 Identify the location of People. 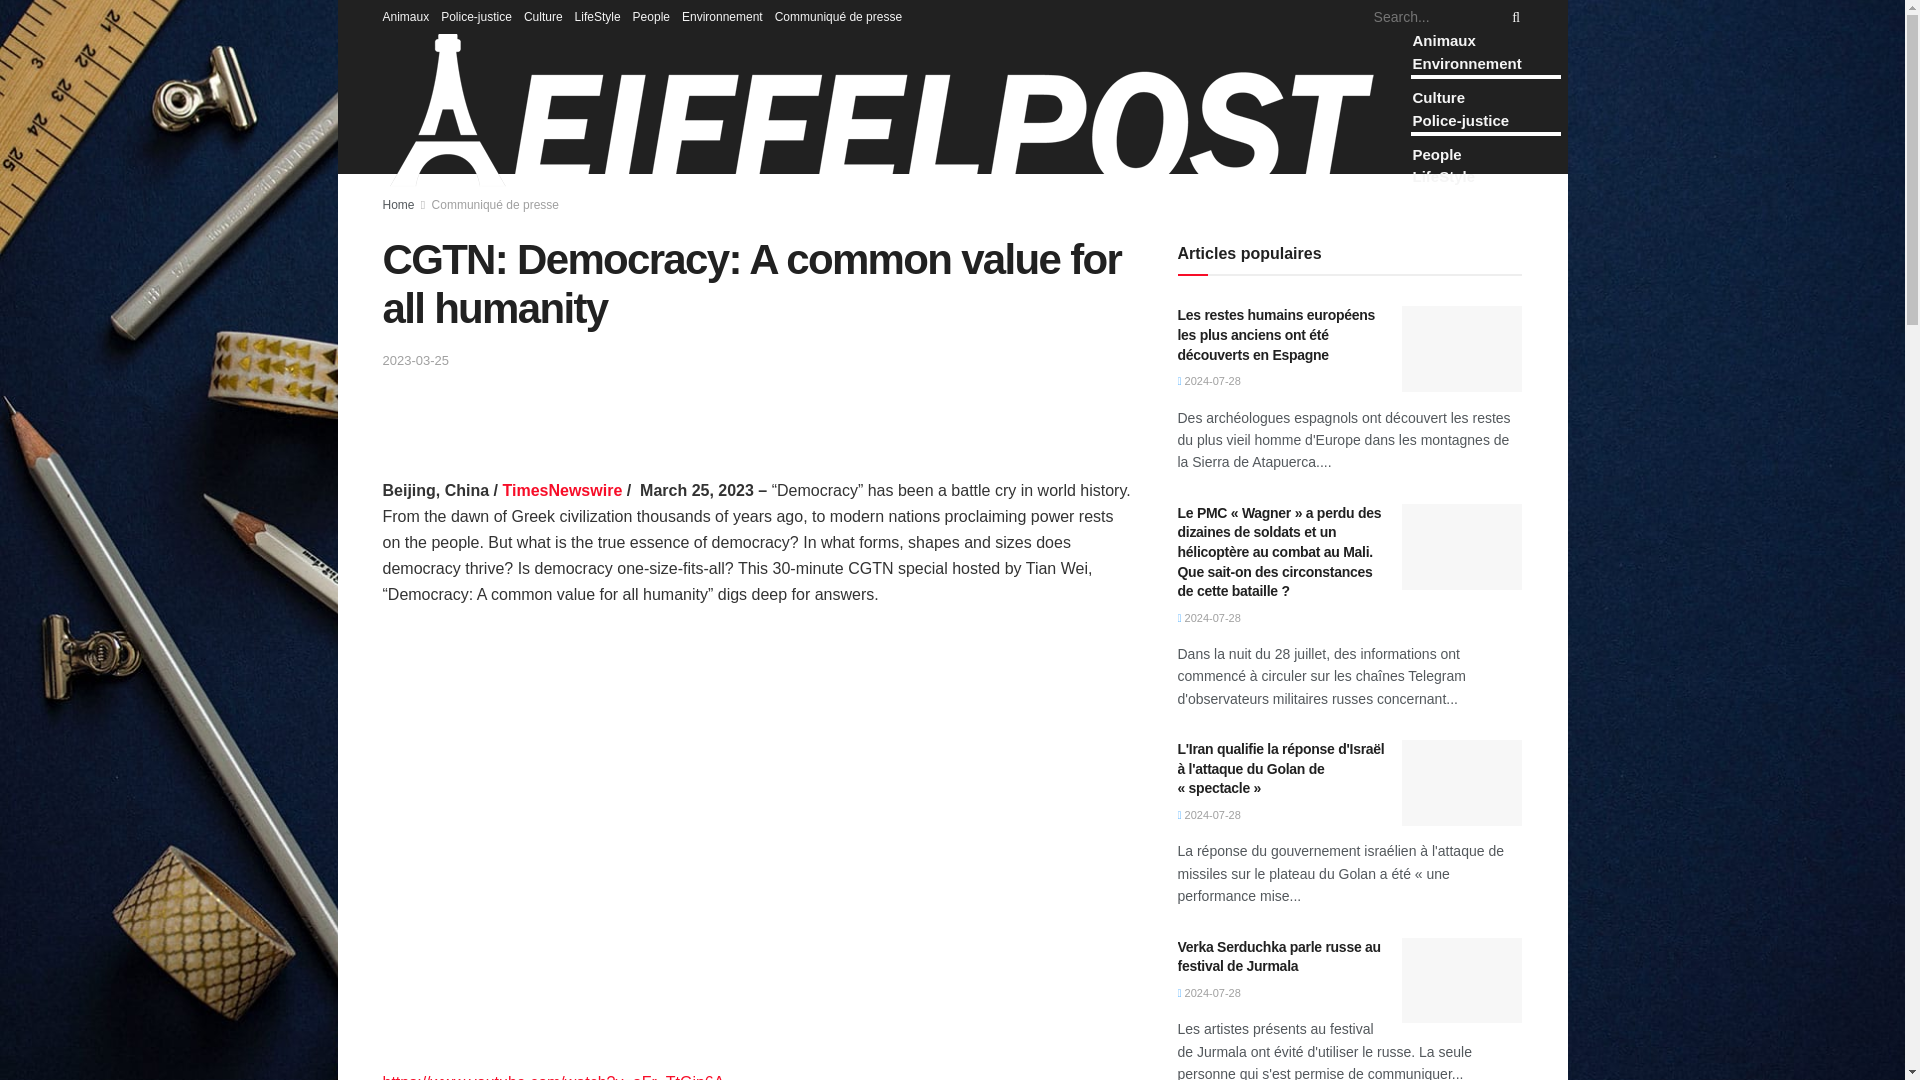
(1436, 154).